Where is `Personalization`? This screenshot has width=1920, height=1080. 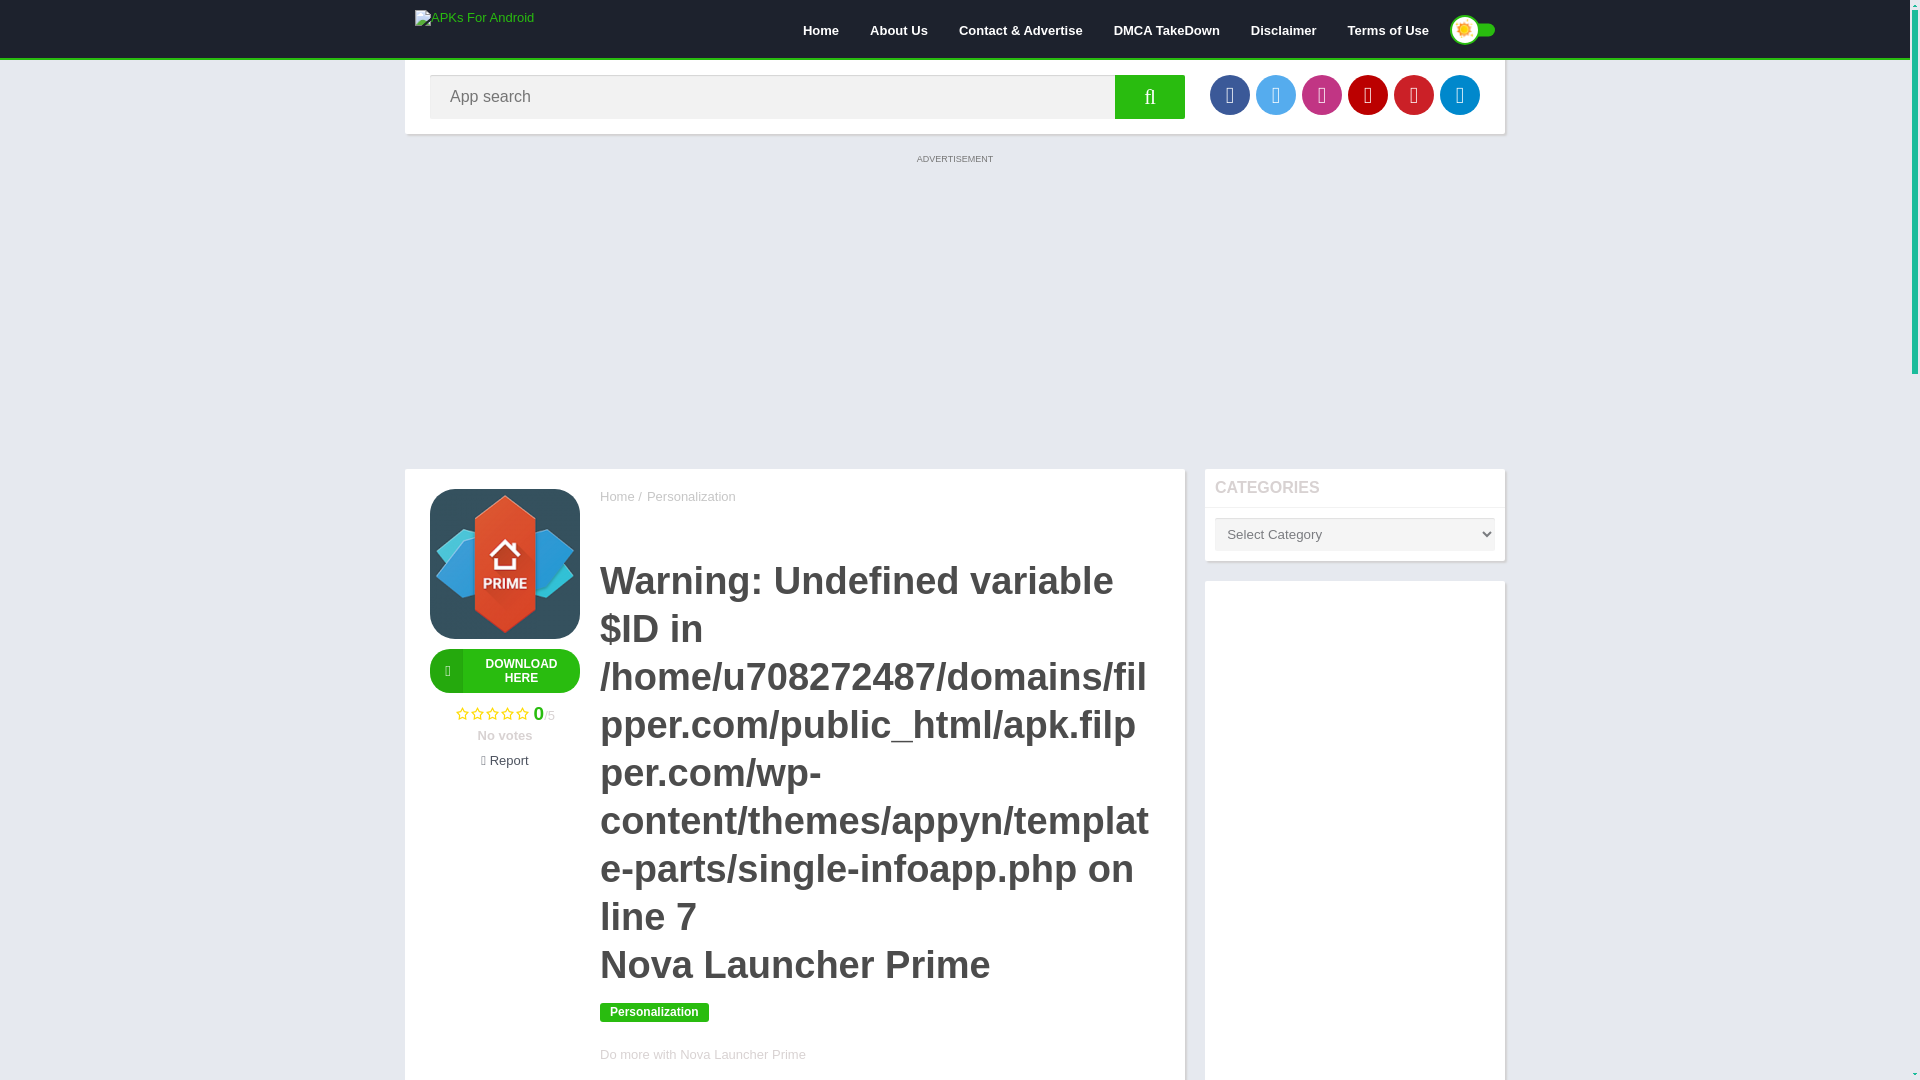 Personalization is located at coordinates (654, 1012).